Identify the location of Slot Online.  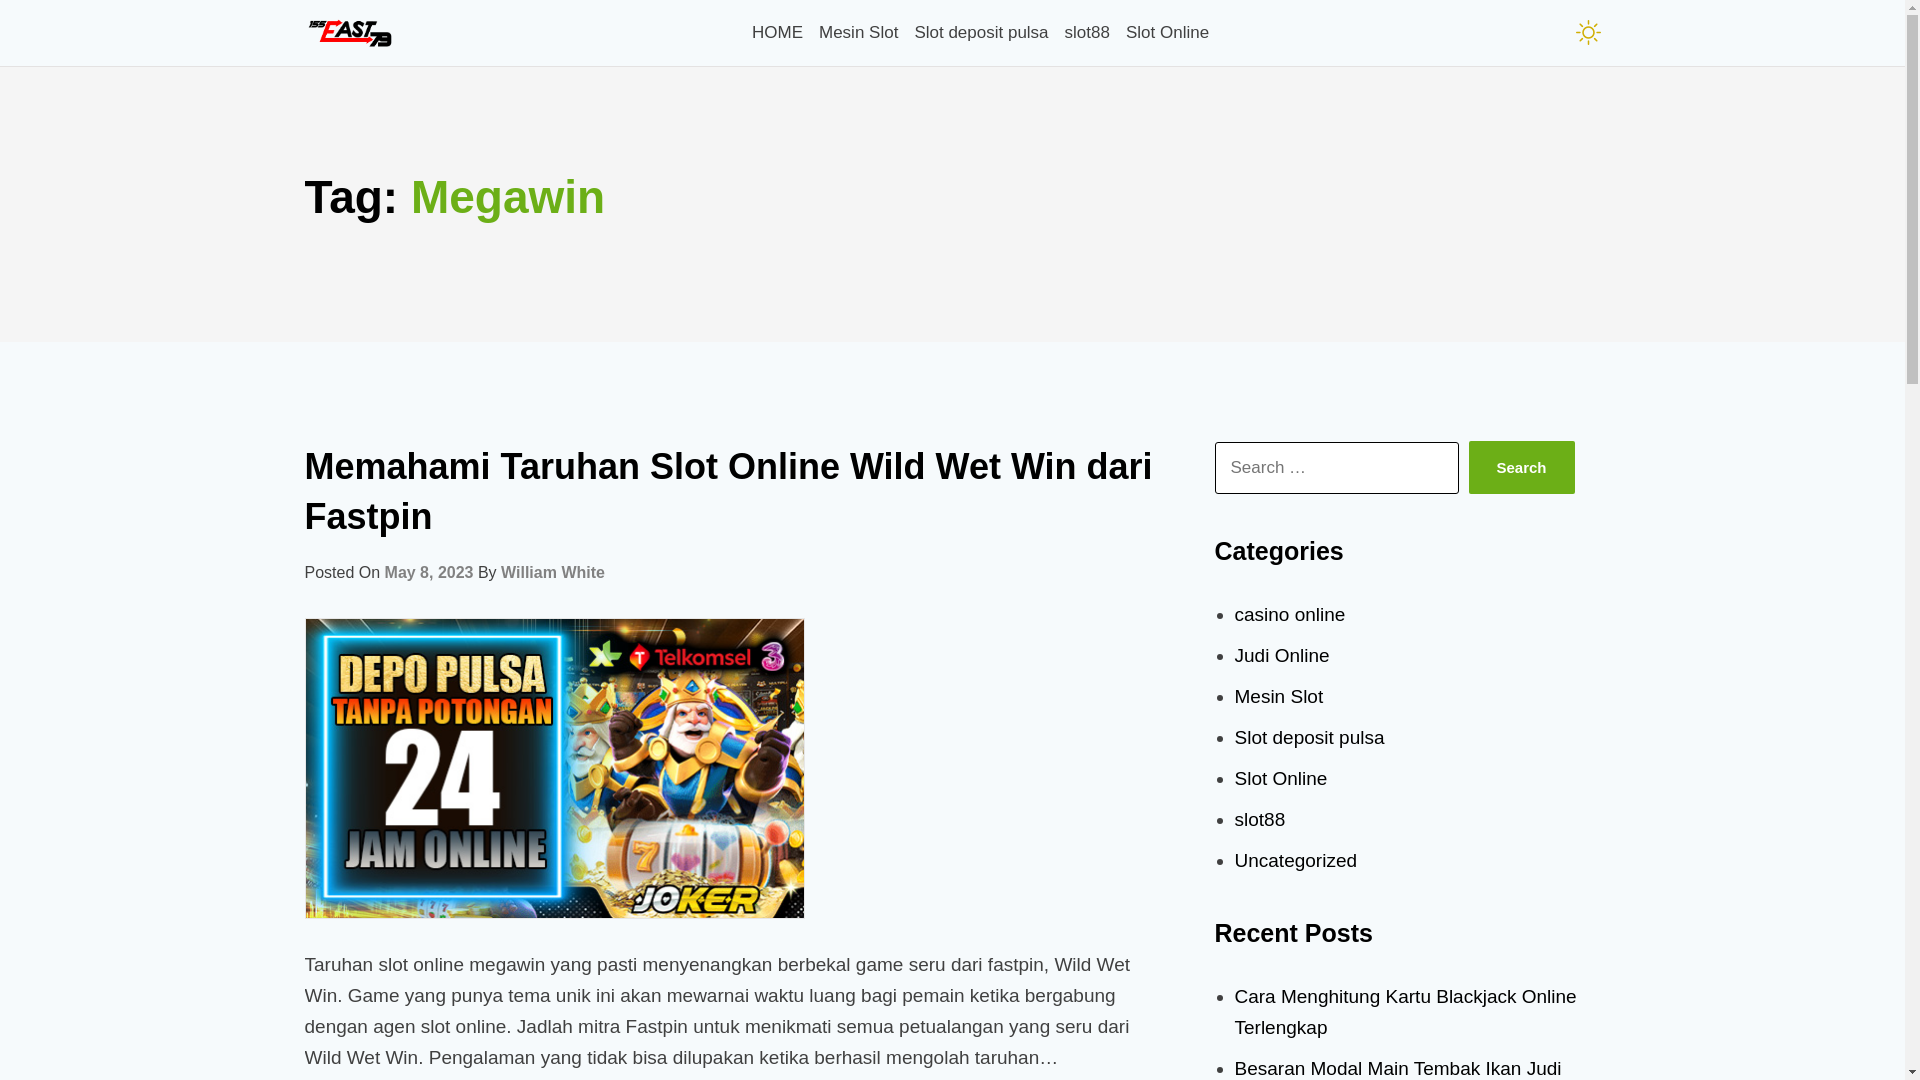
(1280, 778).